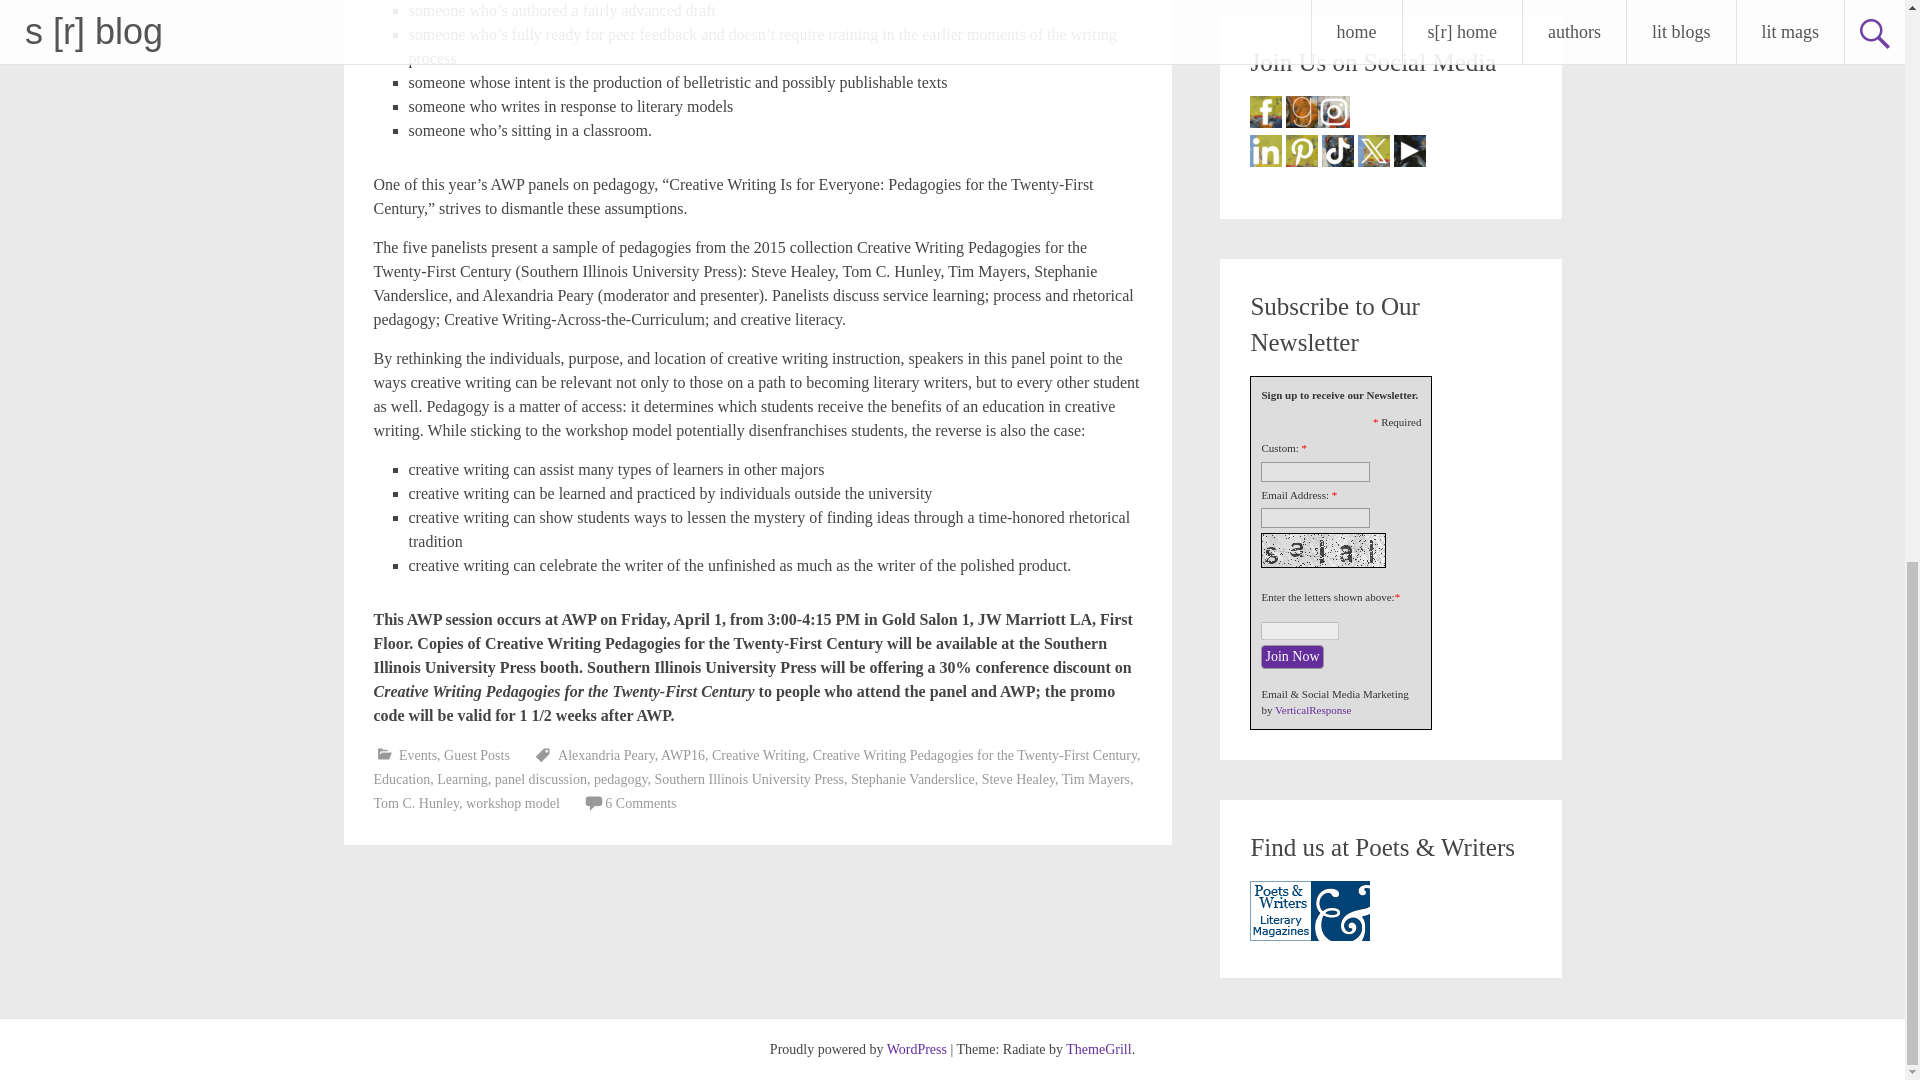 This screenshot has height=1080, width=1920. Describe the element at coordinates (682, 755) in the screenshot. I see `AWP16` at that location.